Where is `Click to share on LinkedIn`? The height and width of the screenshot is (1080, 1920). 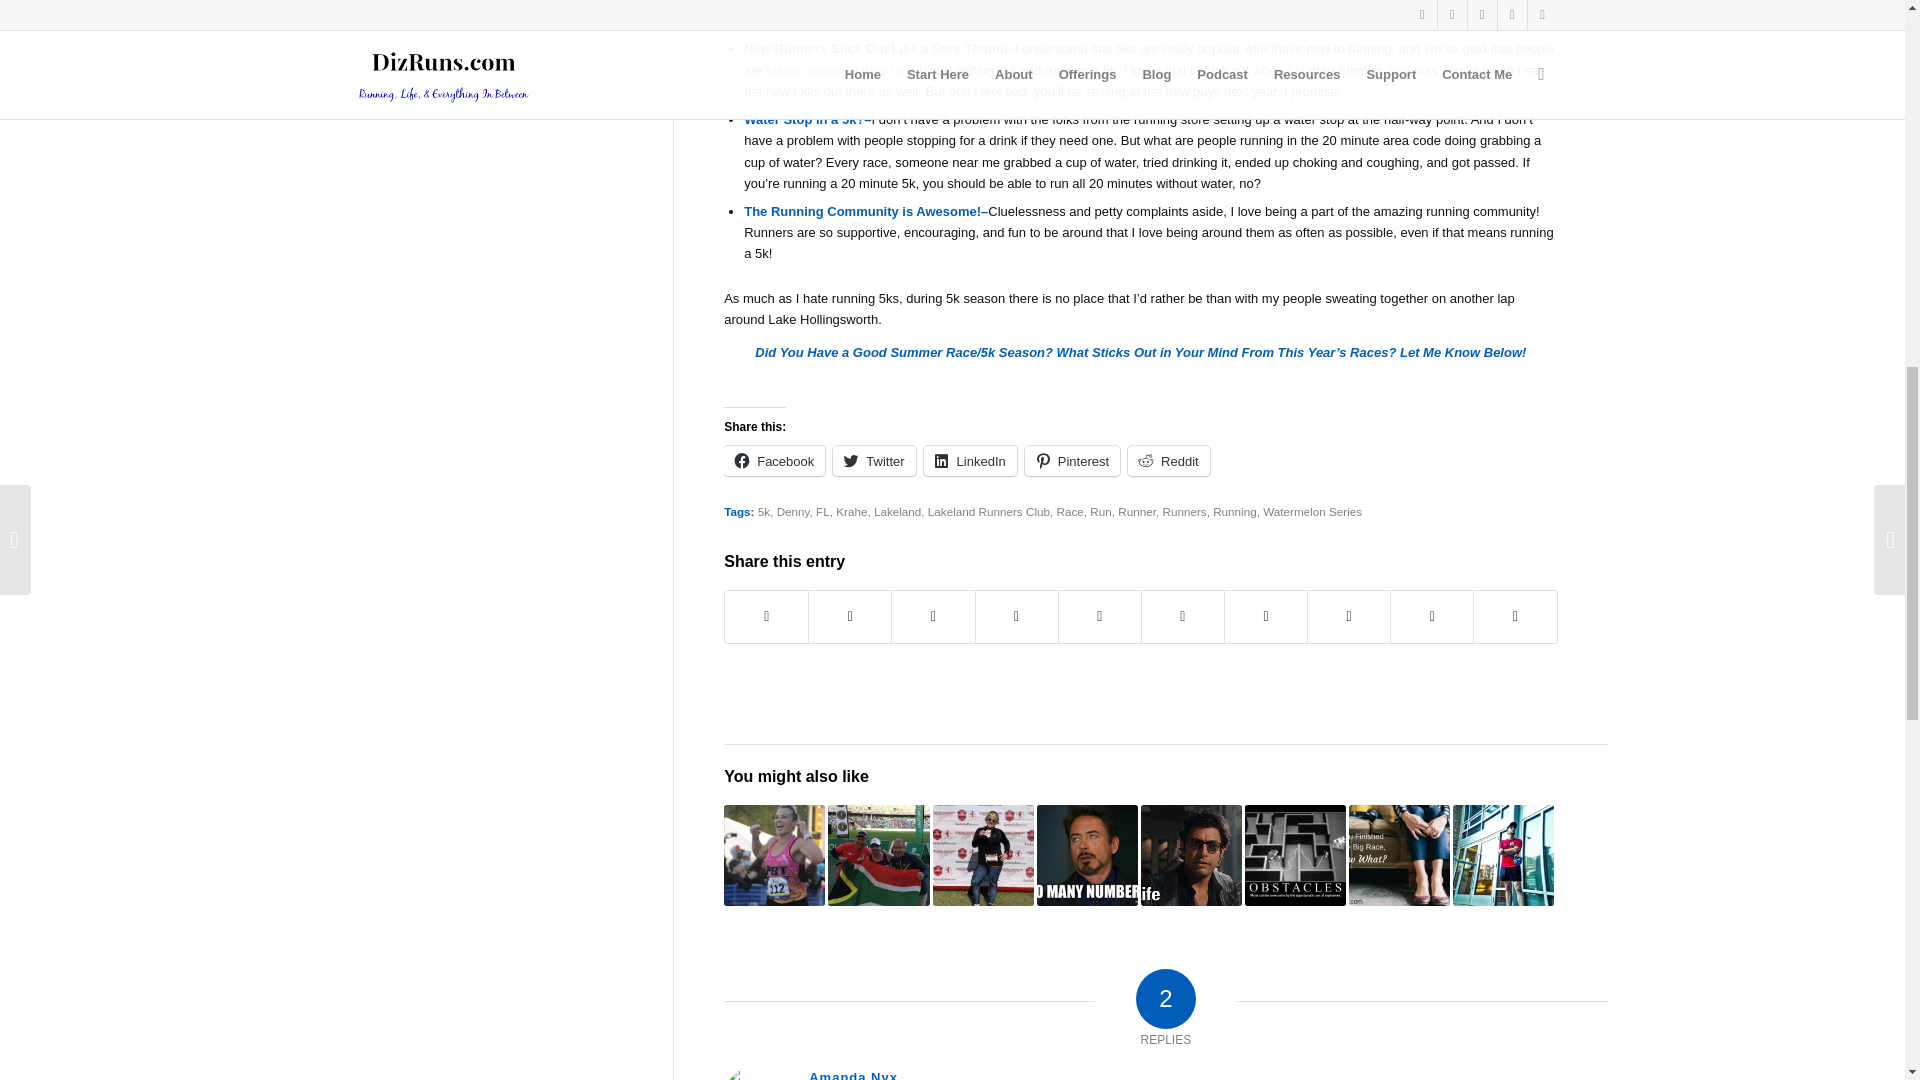 Click to share on LinkedIn is located at coordinates (970, 461).